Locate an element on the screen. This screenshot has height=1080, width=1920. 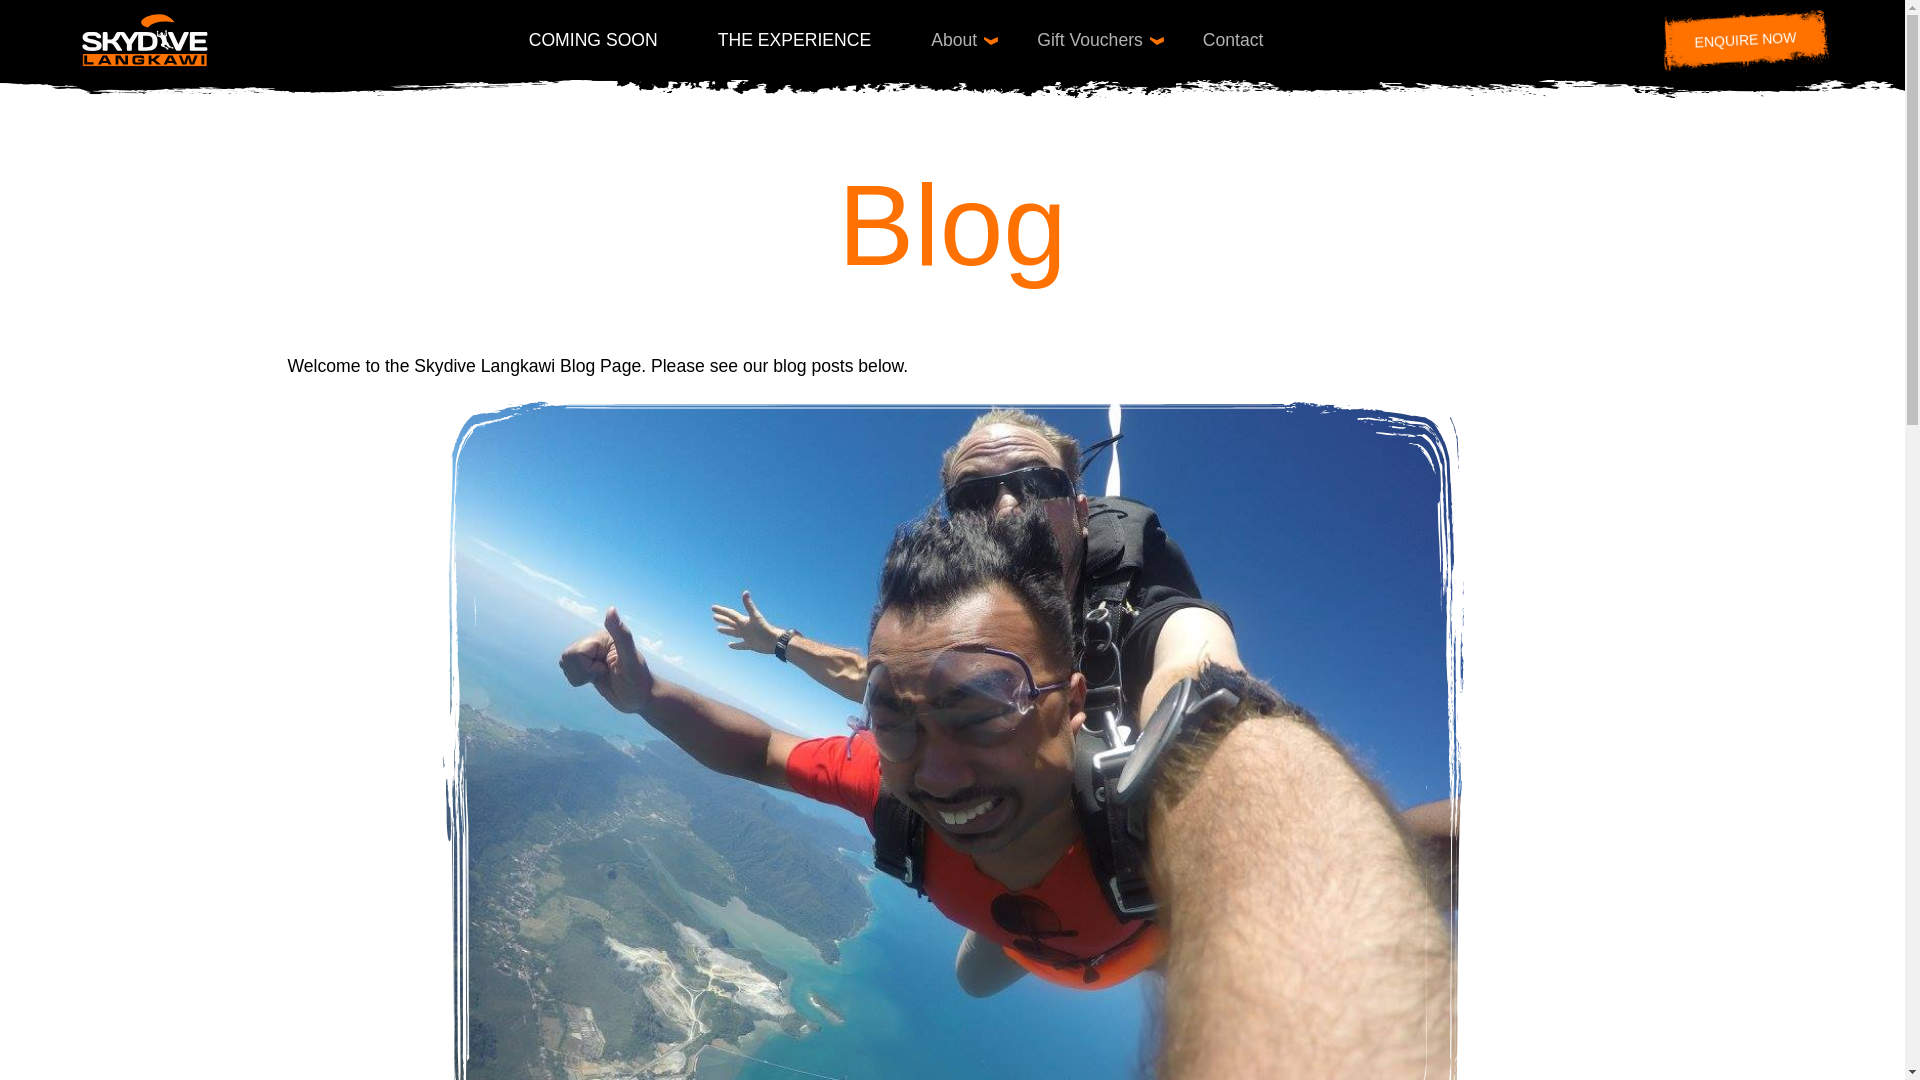
ENQUIRE NOW is located at coordinates (1742, 38).